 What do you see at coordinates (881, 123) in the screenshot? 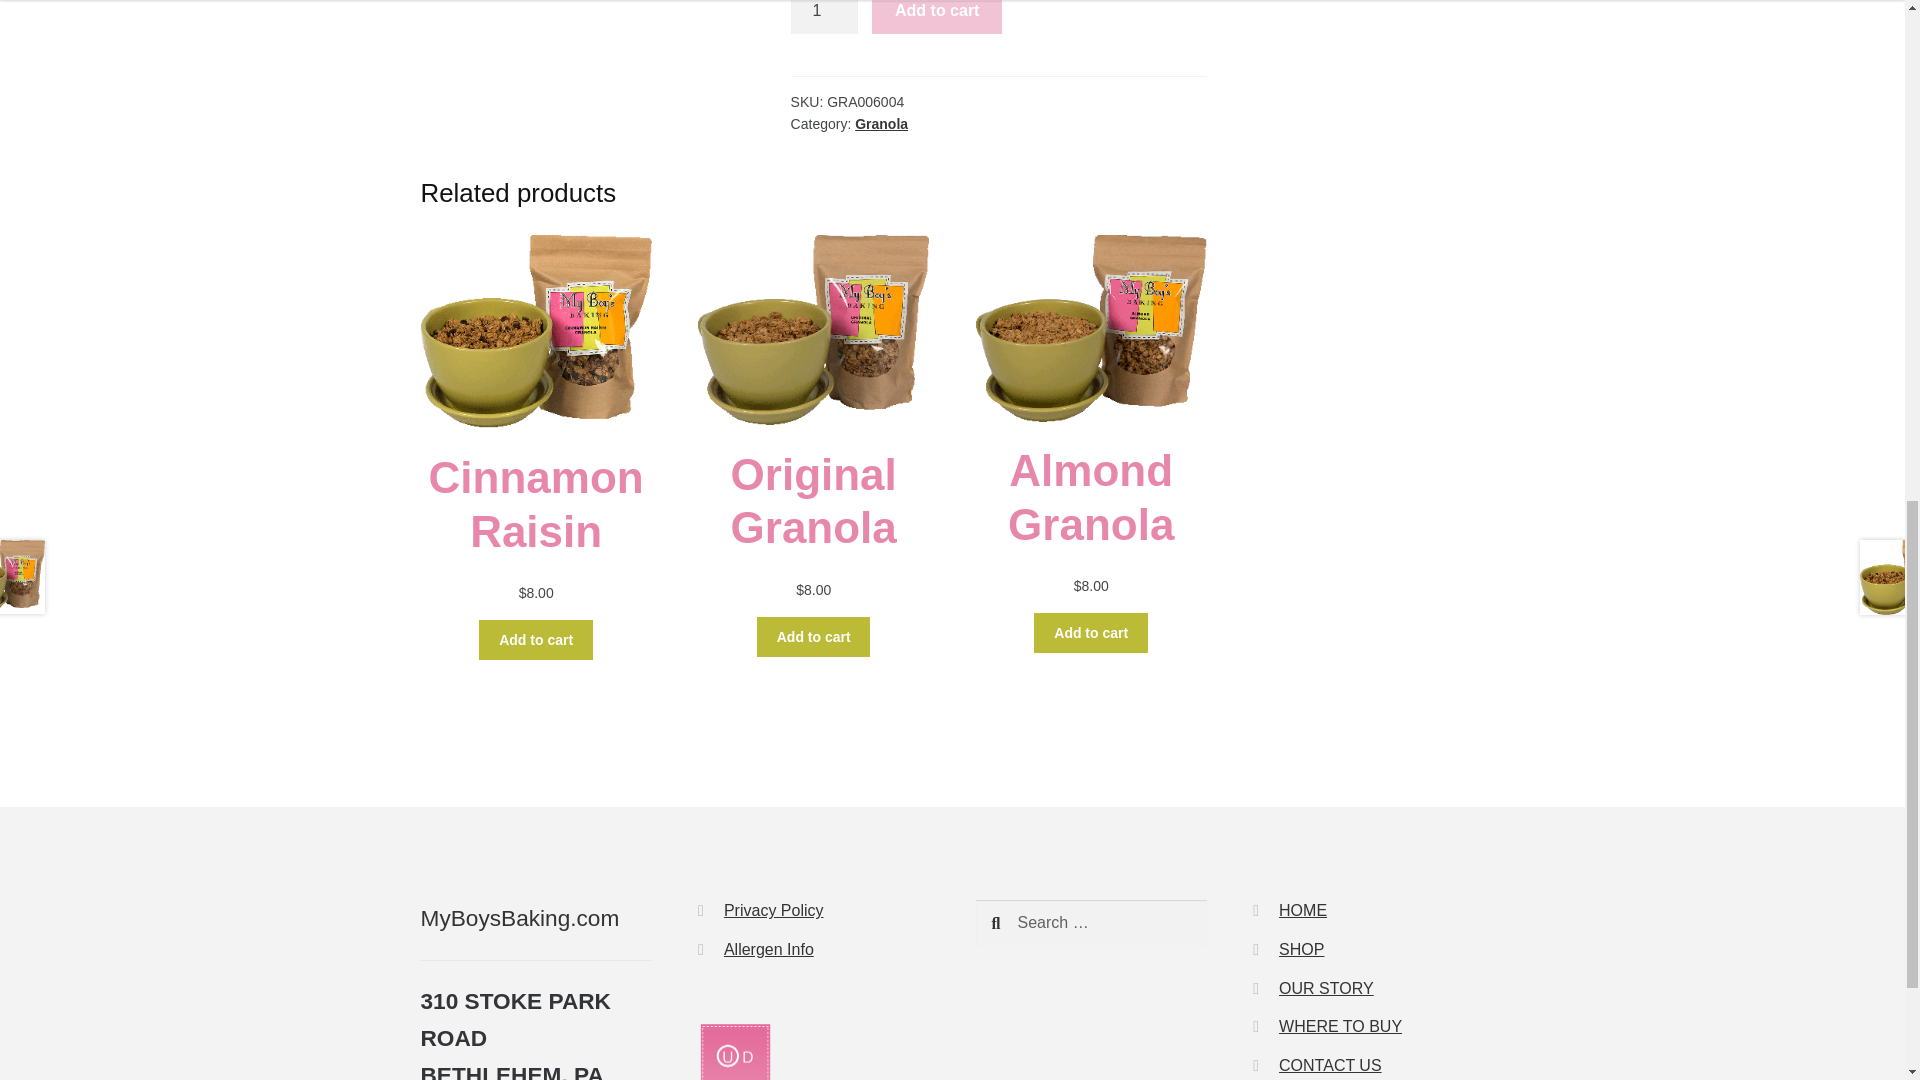
I see `Granola` at bounding box center [881, 123].